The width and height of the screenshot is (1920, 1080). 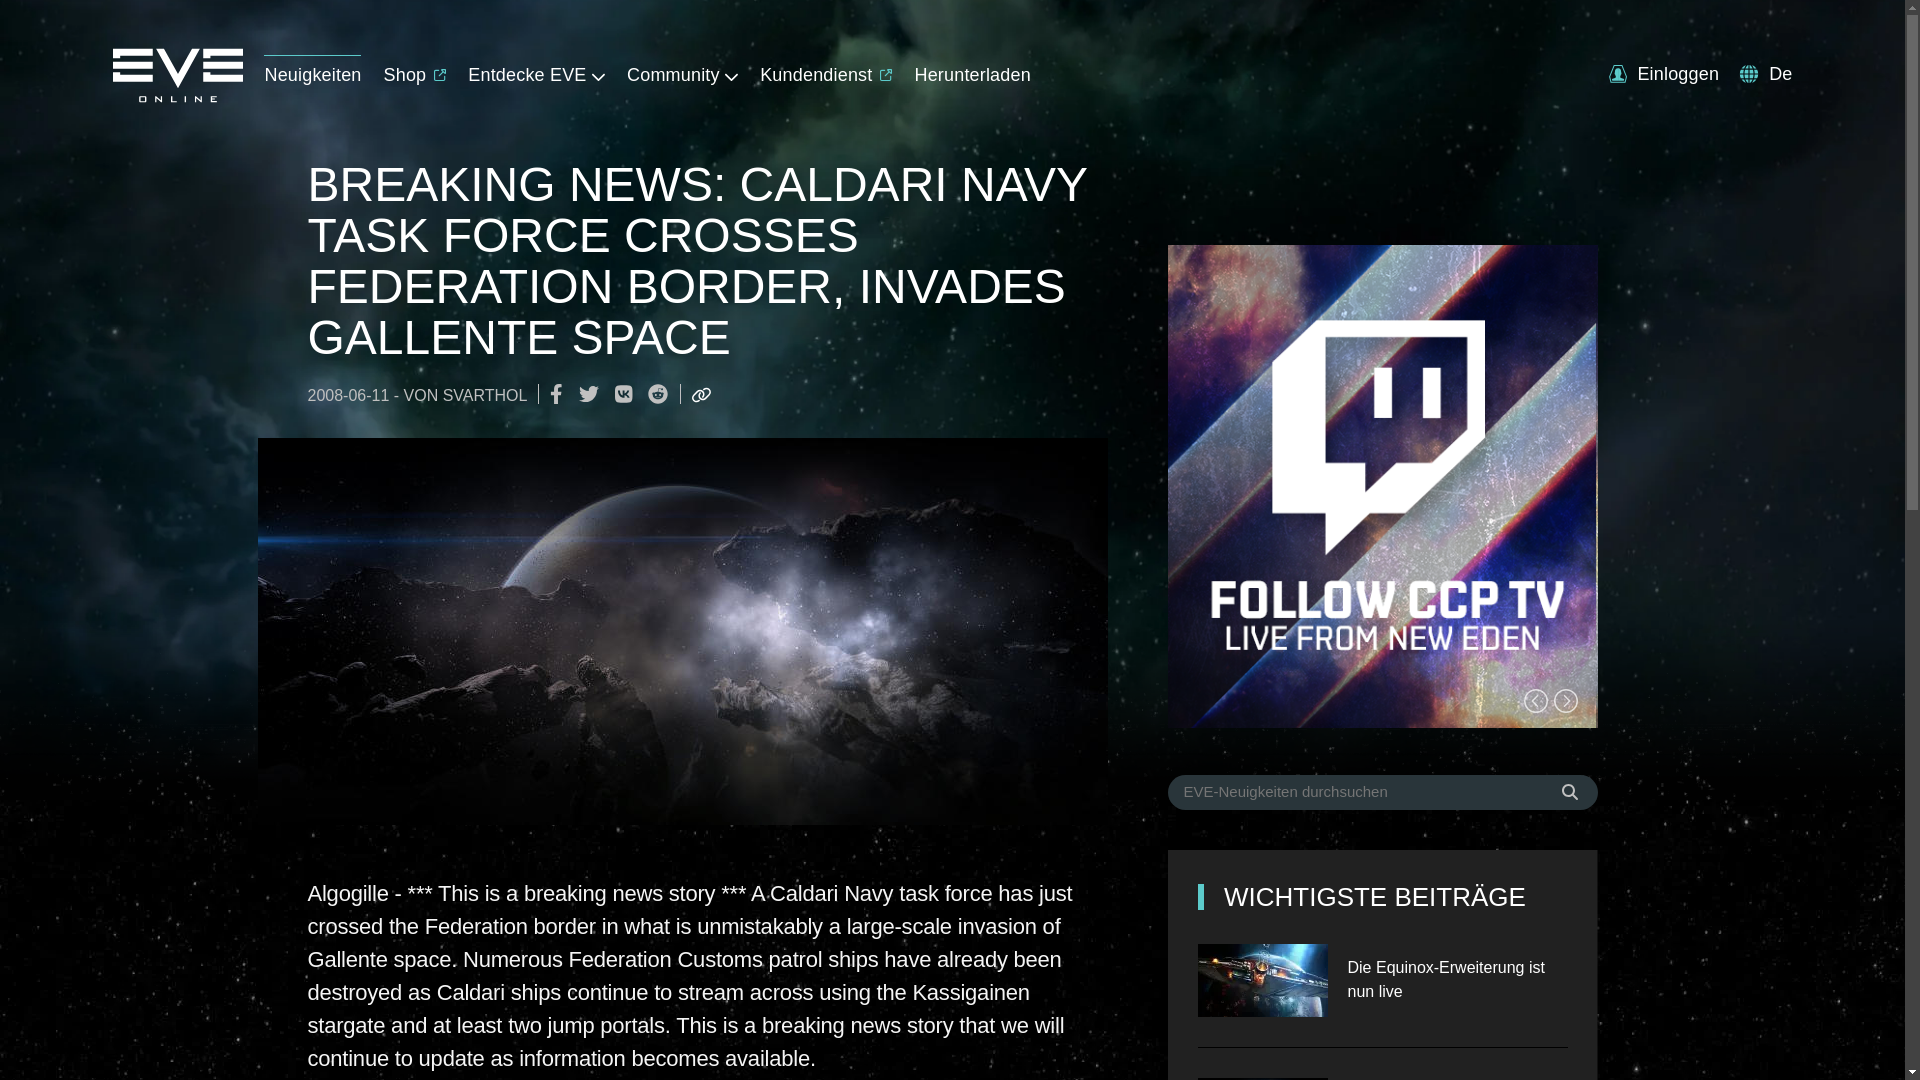 What do you see at coordinates (176, 96) in the screenshot?
I see `Home` at bounding box center [176, 96].